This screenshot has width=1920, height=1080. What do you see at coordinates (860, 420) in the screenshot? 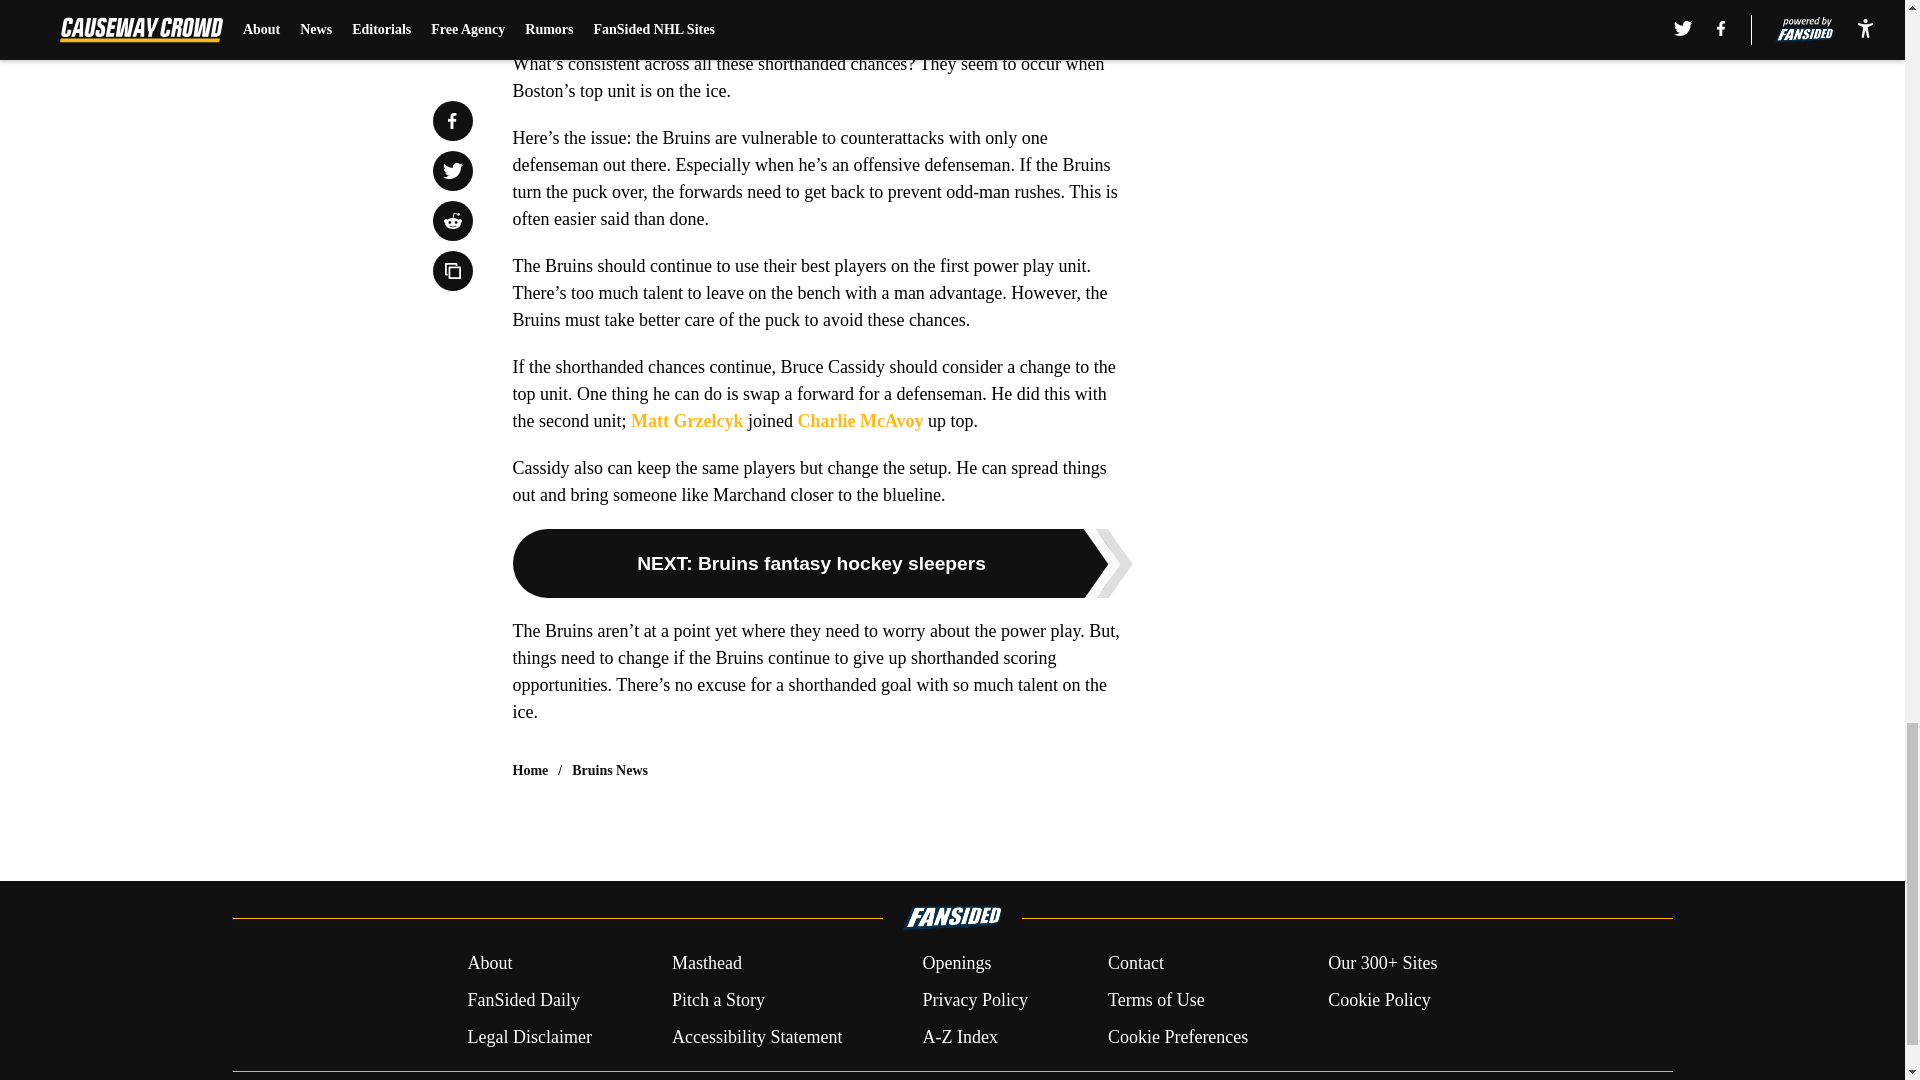
I see `Charlie McAvoy` at bounding box center [860, 420].